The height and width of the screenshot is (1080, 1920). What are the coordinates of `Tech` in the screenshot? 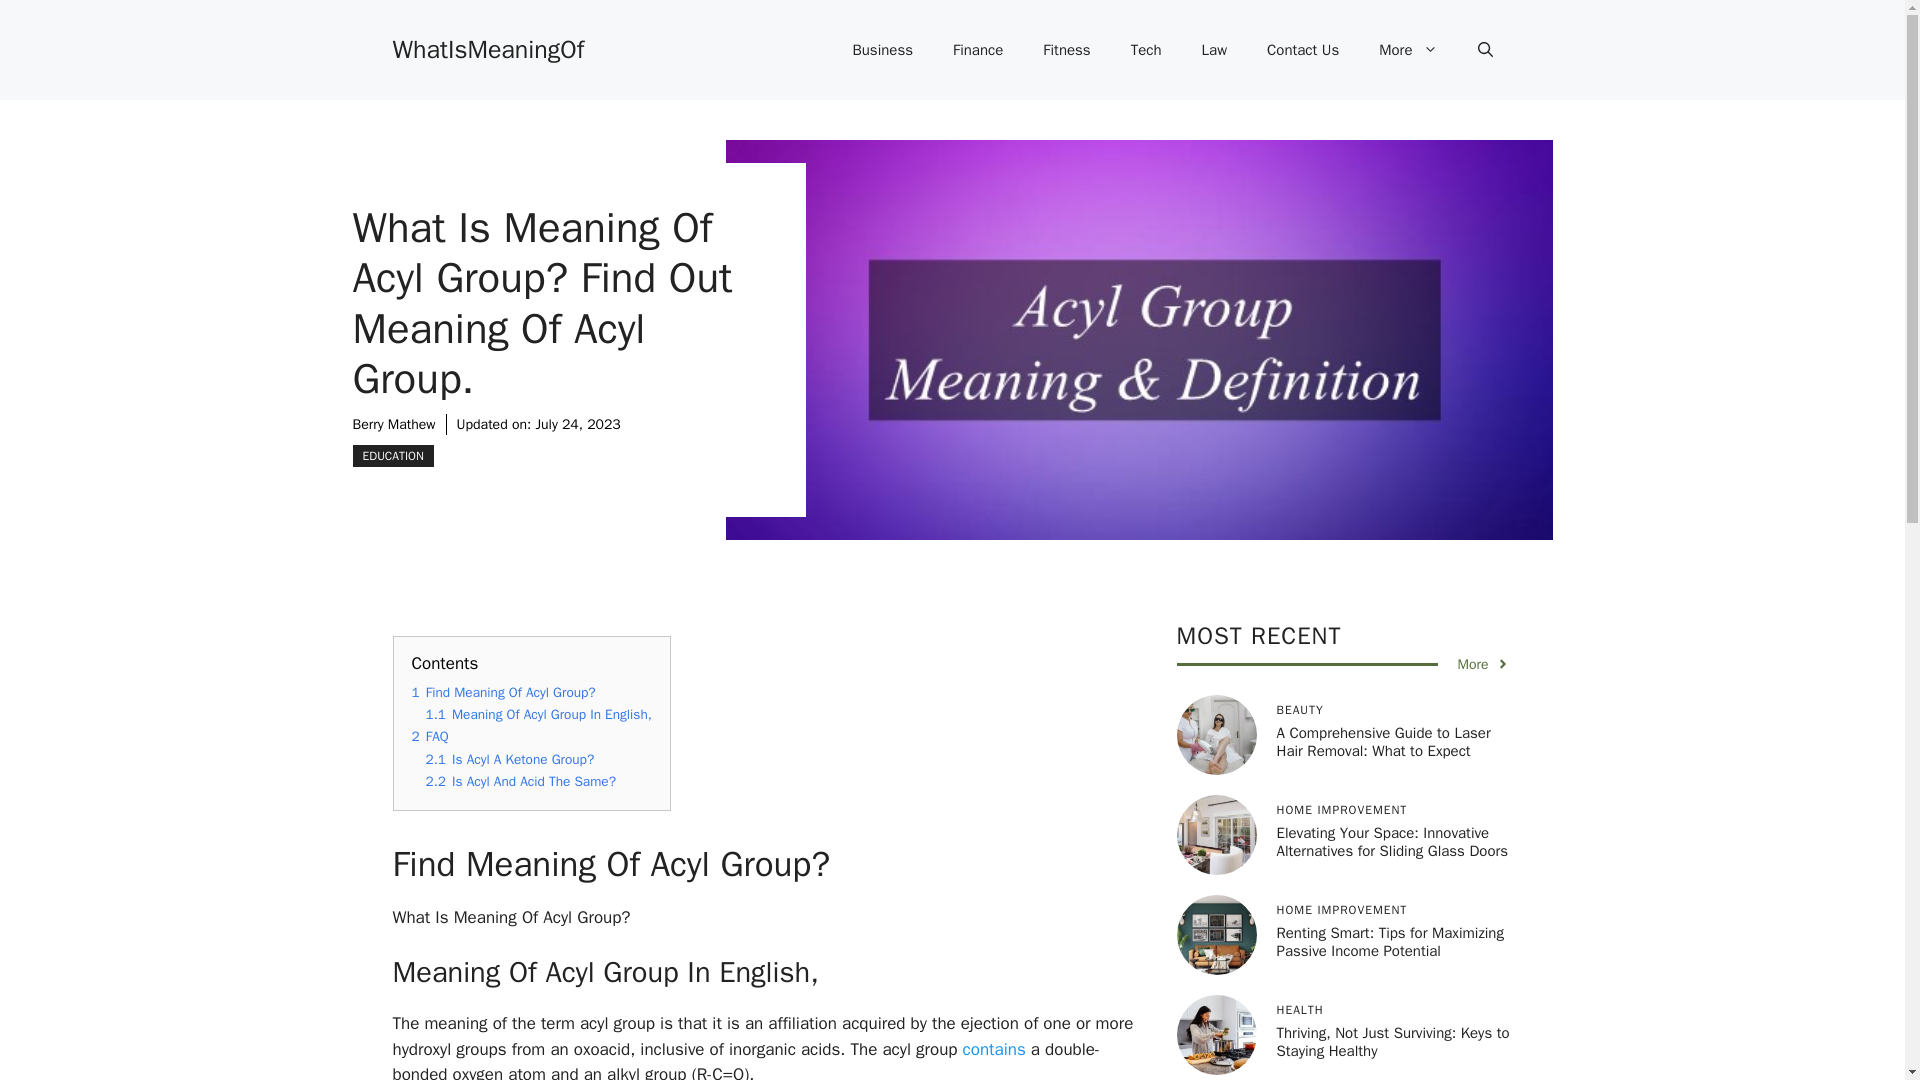 It's located at (1146, 50).